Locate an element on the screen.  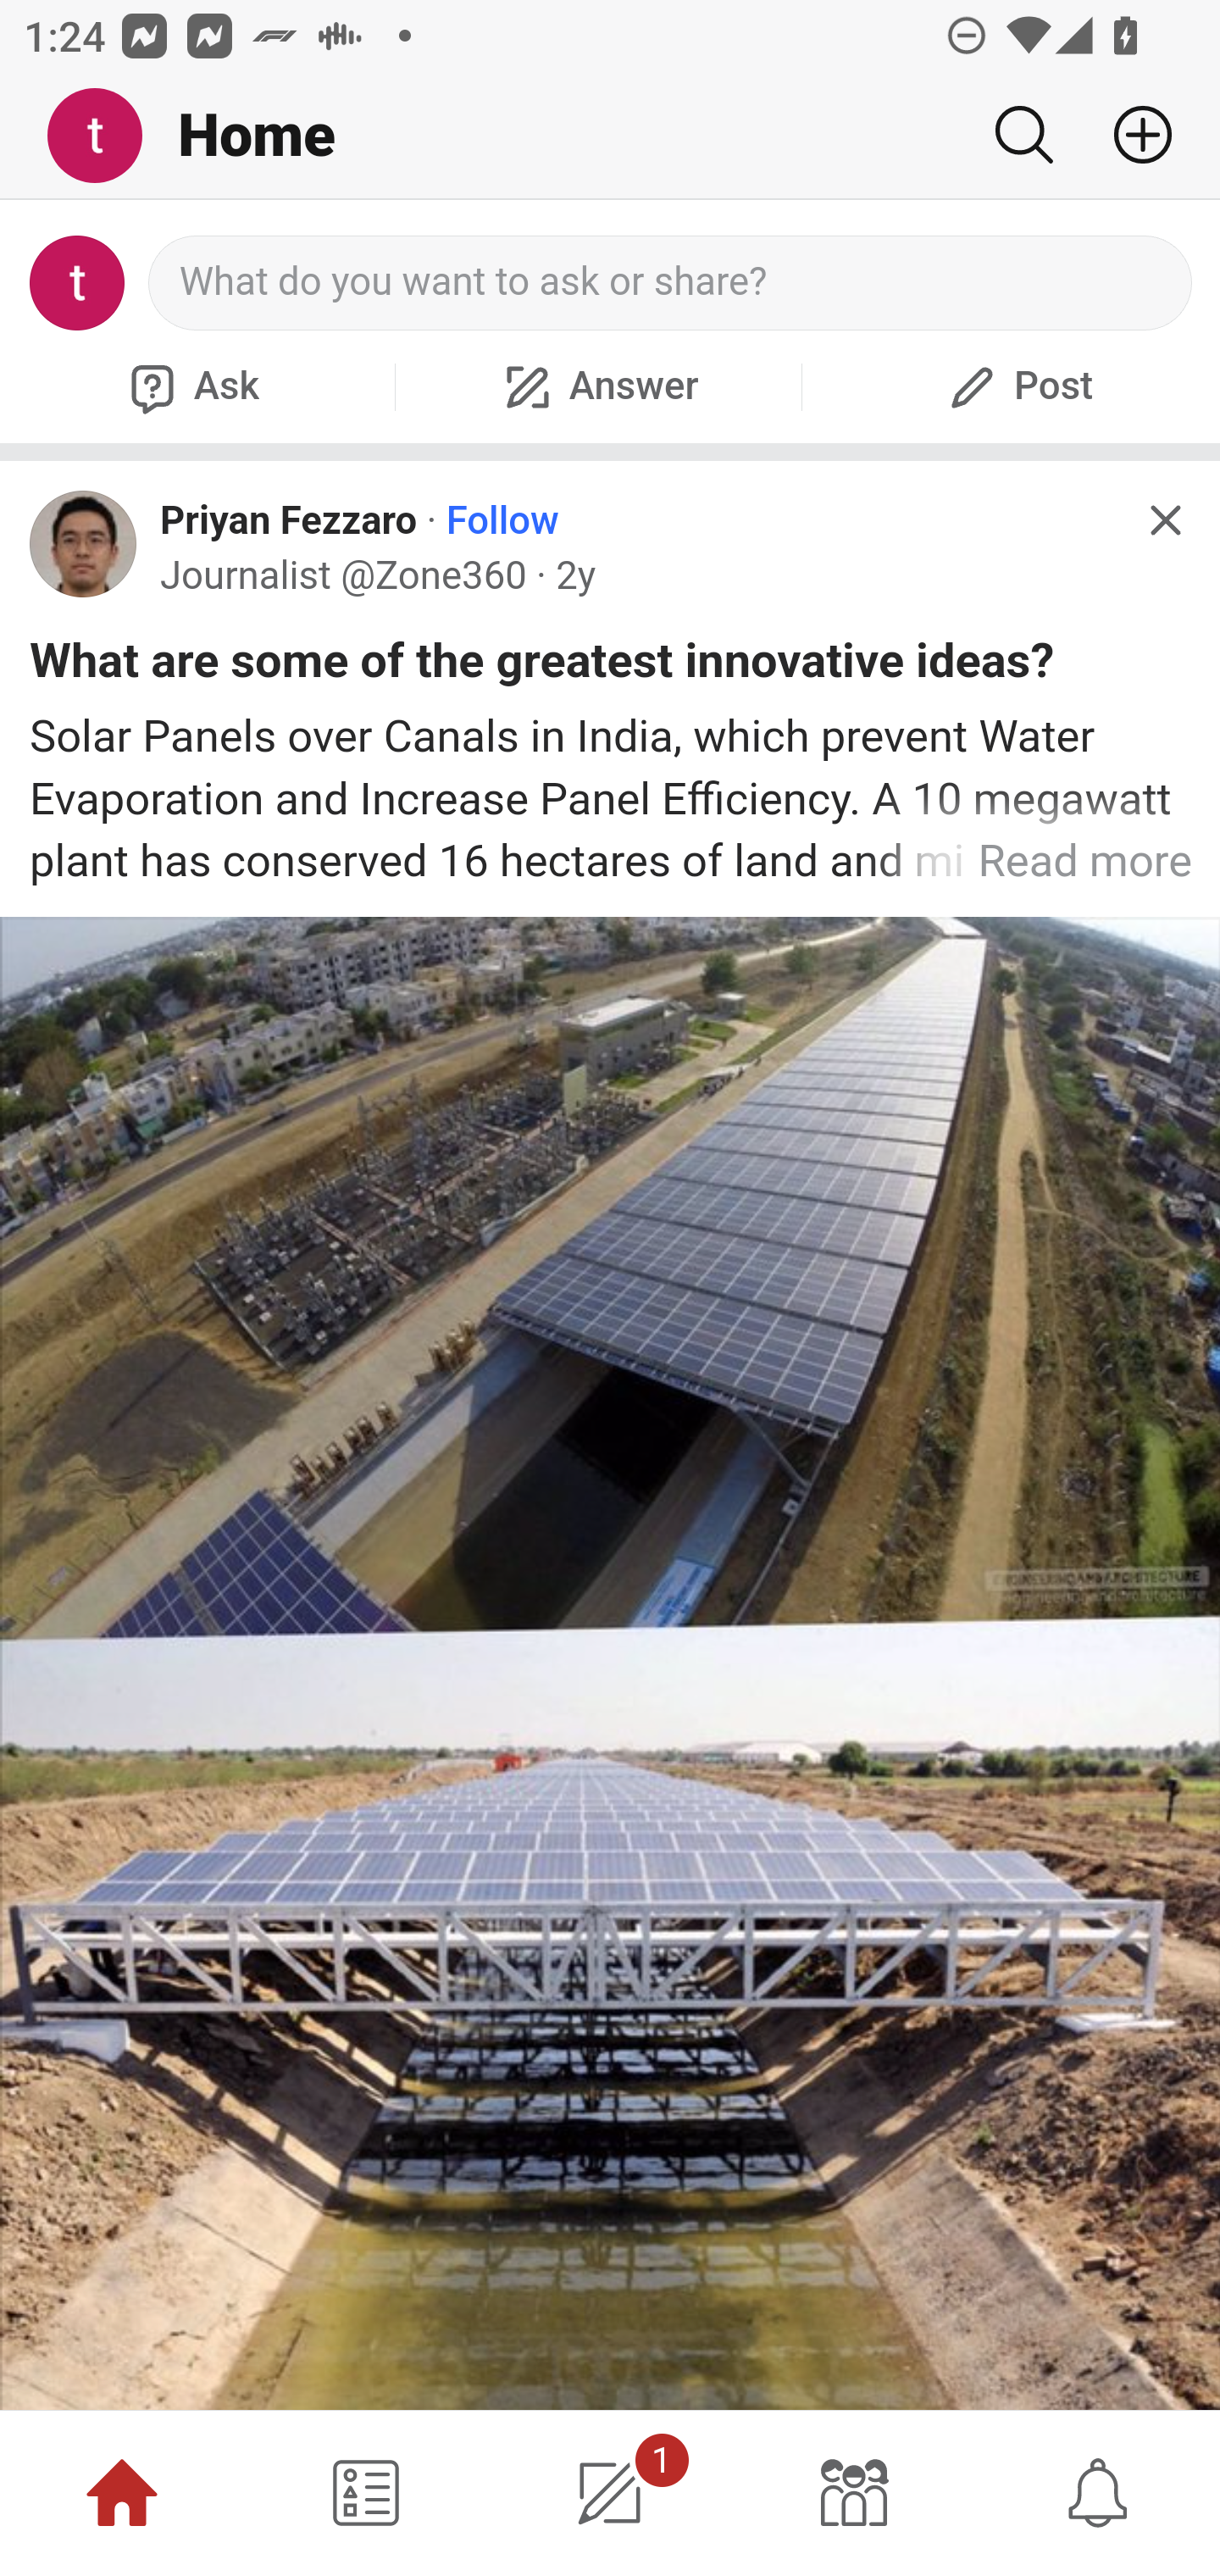
Search is located at coordinates (1023, 135).